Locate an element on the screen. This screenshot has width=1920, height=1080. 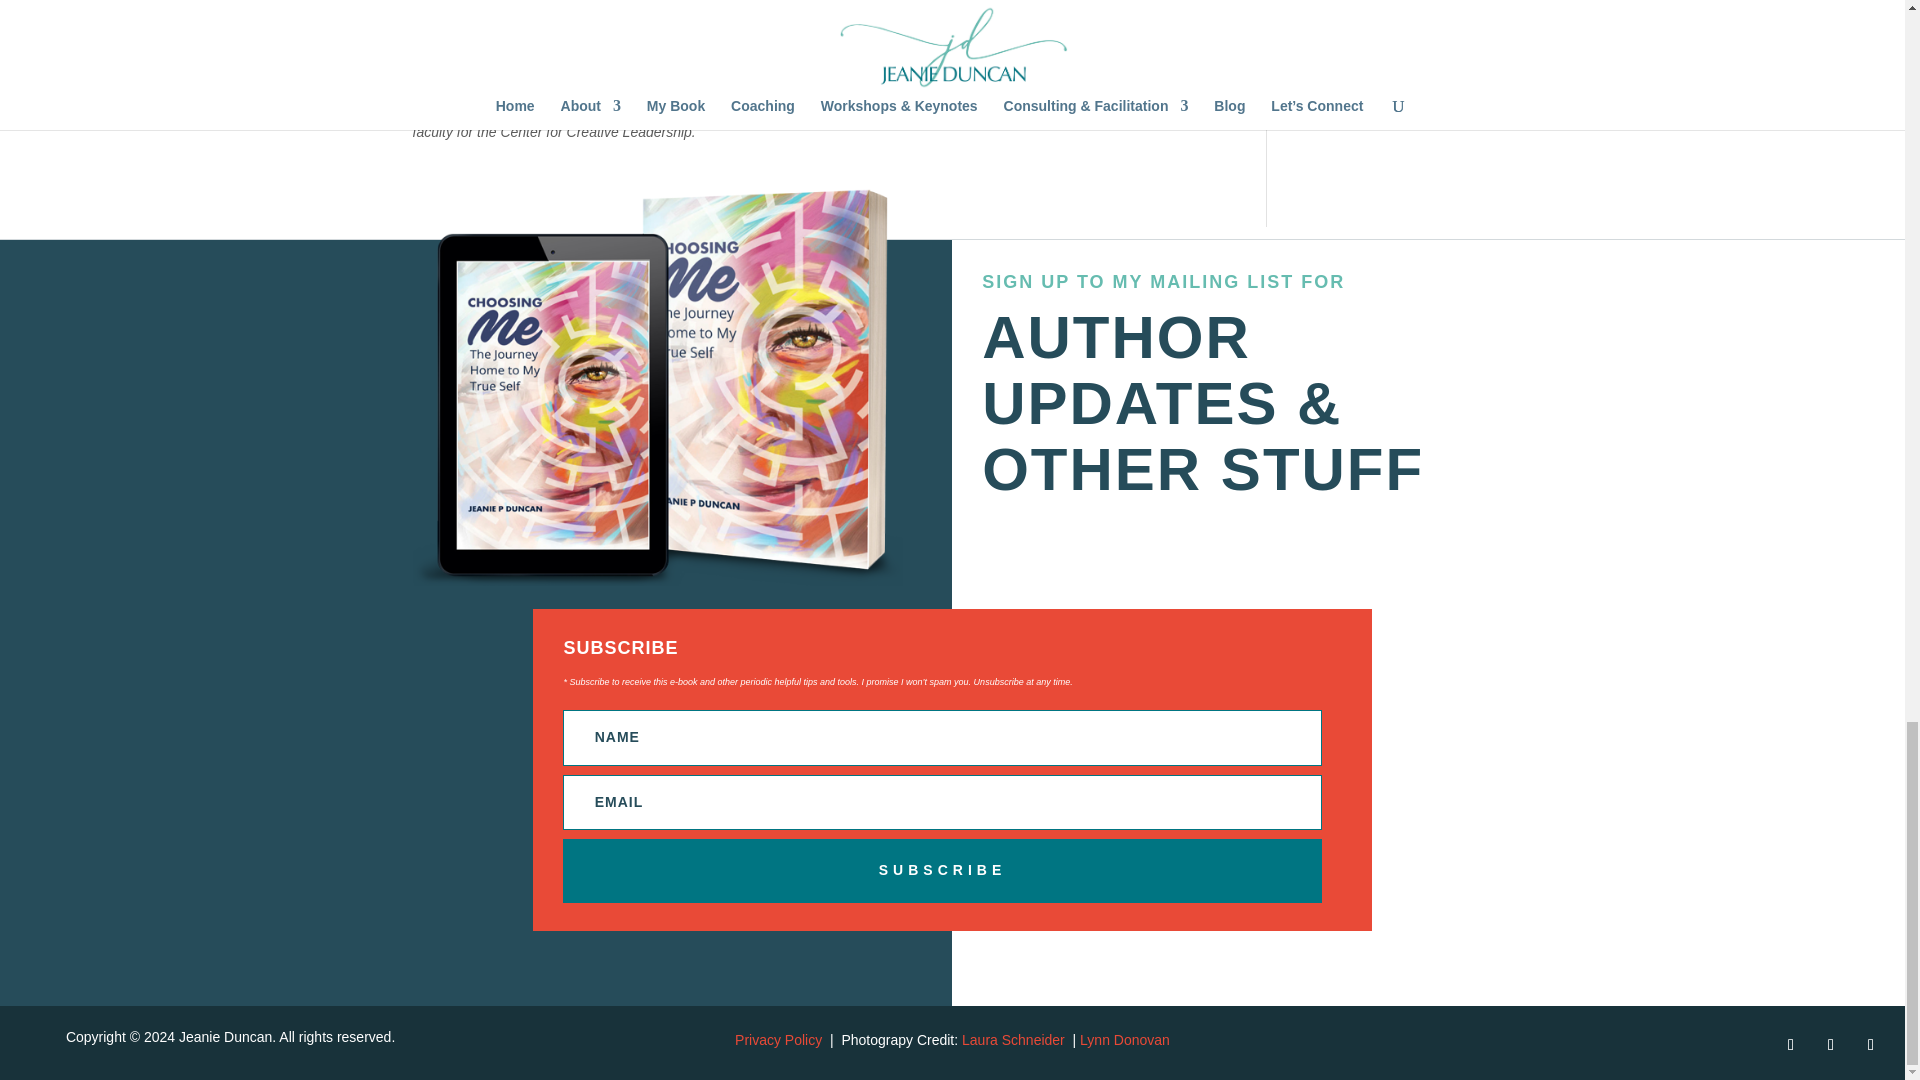
Lynn Donovan is located at coordinates (1124, 1040).